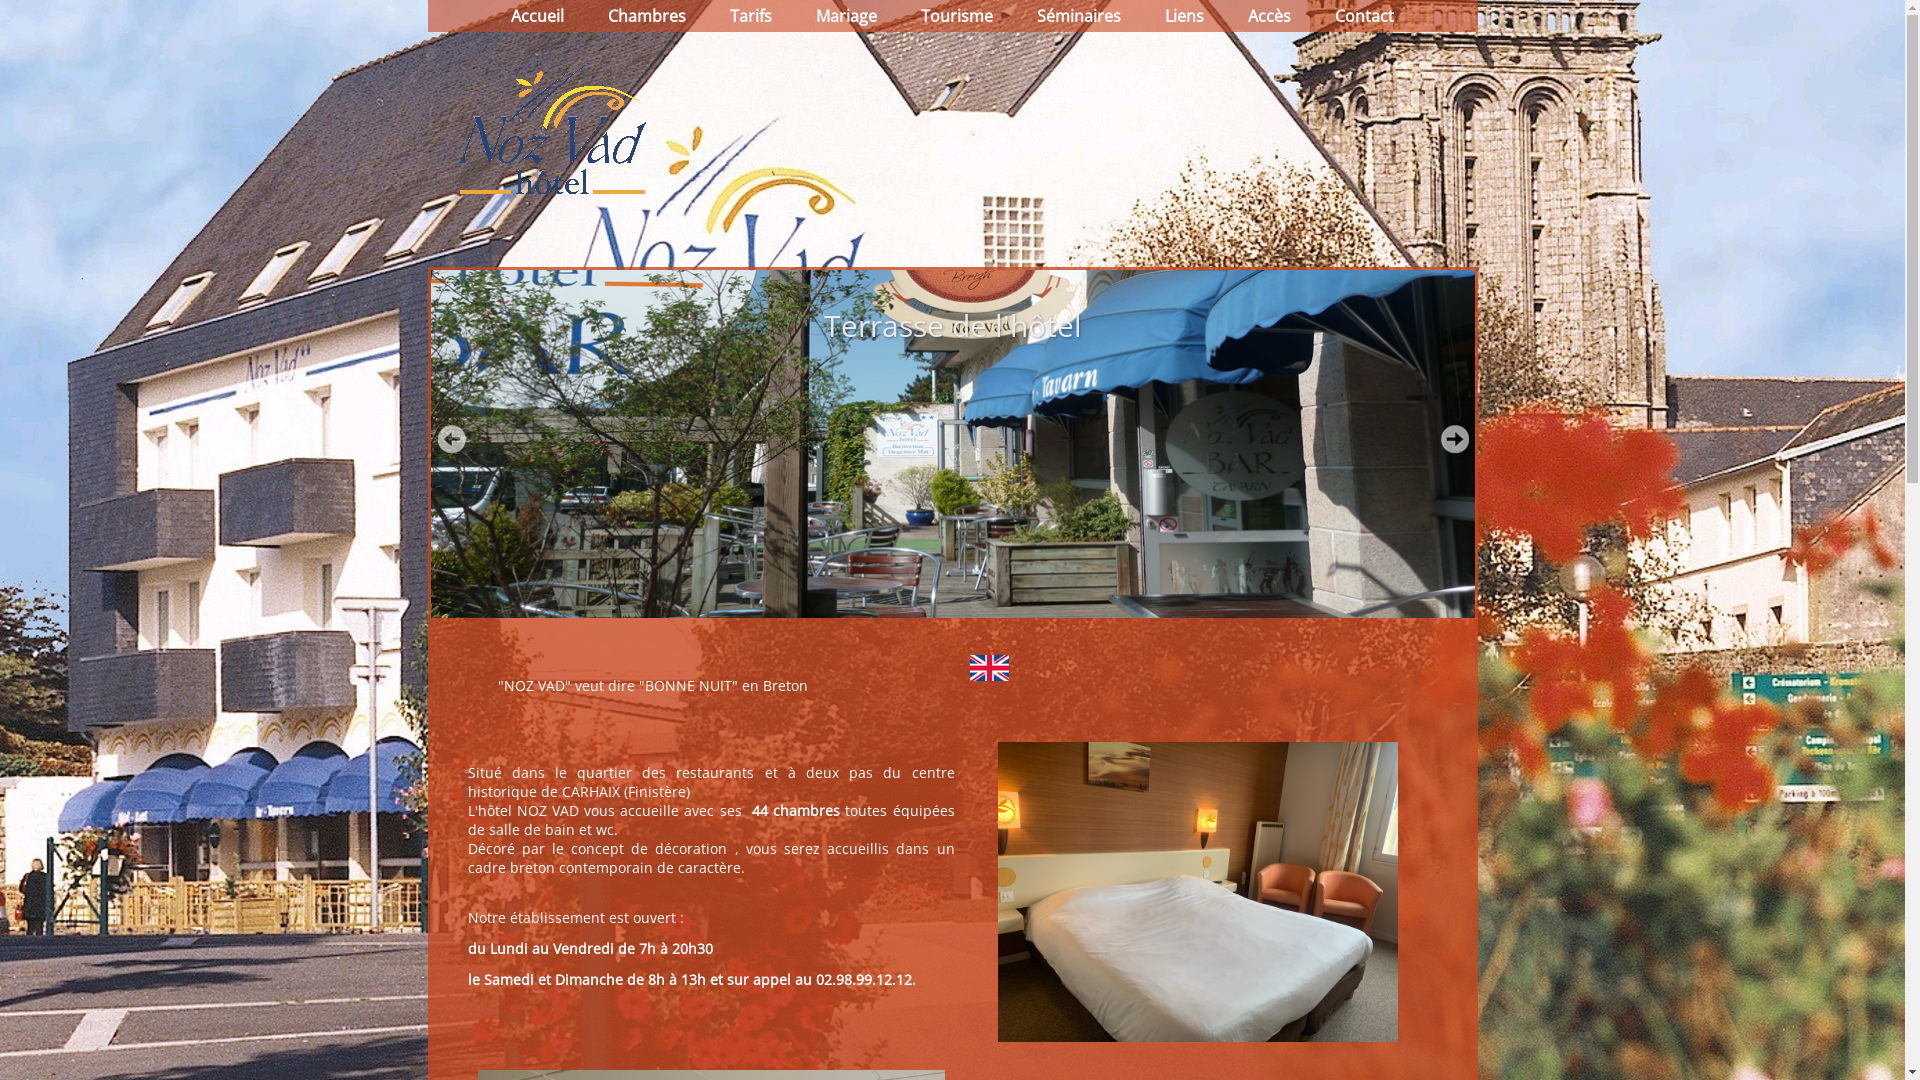 The image size is (1920, 1080). What do you see at coordinates (1455, 439) in the screenshot?
I see `>` at bounding box center [1455, 439].